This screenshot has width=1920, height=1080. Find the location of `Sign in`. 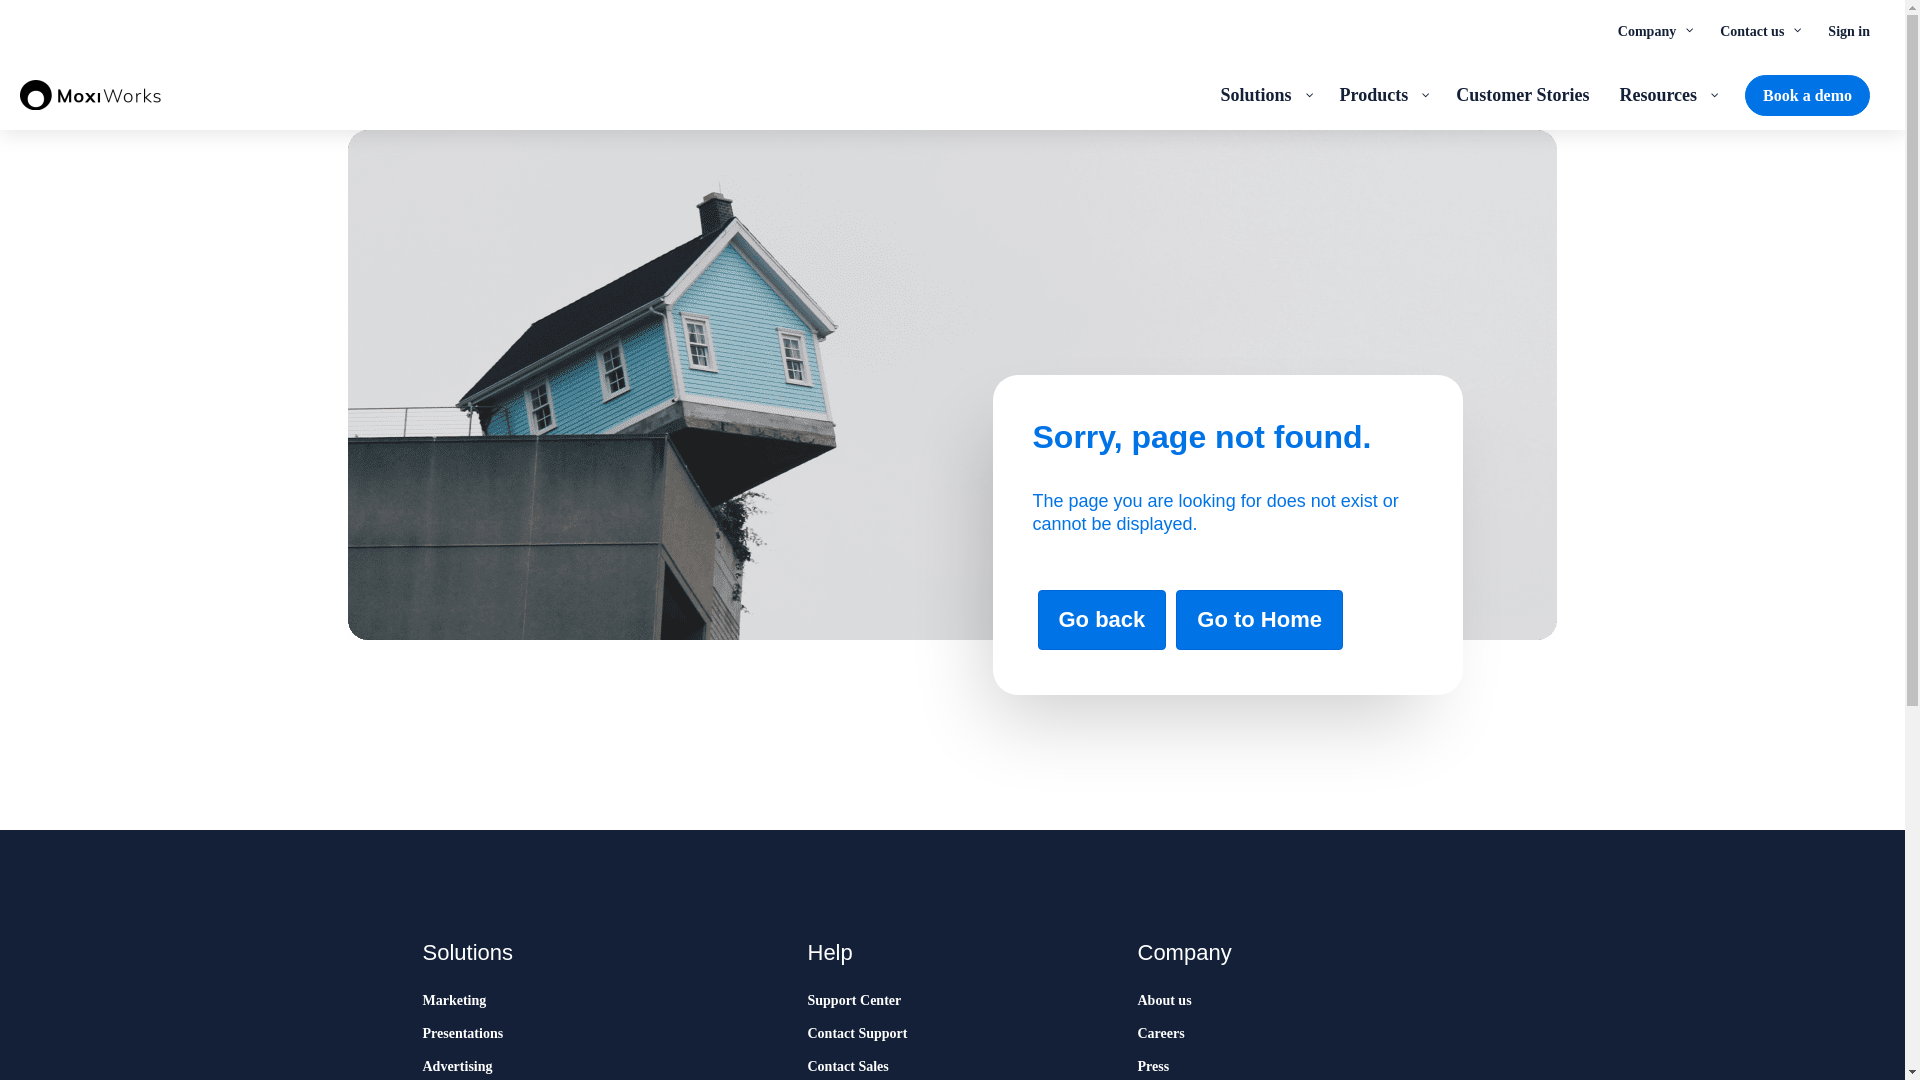

Sign in is located at coordinates (1848, 30).